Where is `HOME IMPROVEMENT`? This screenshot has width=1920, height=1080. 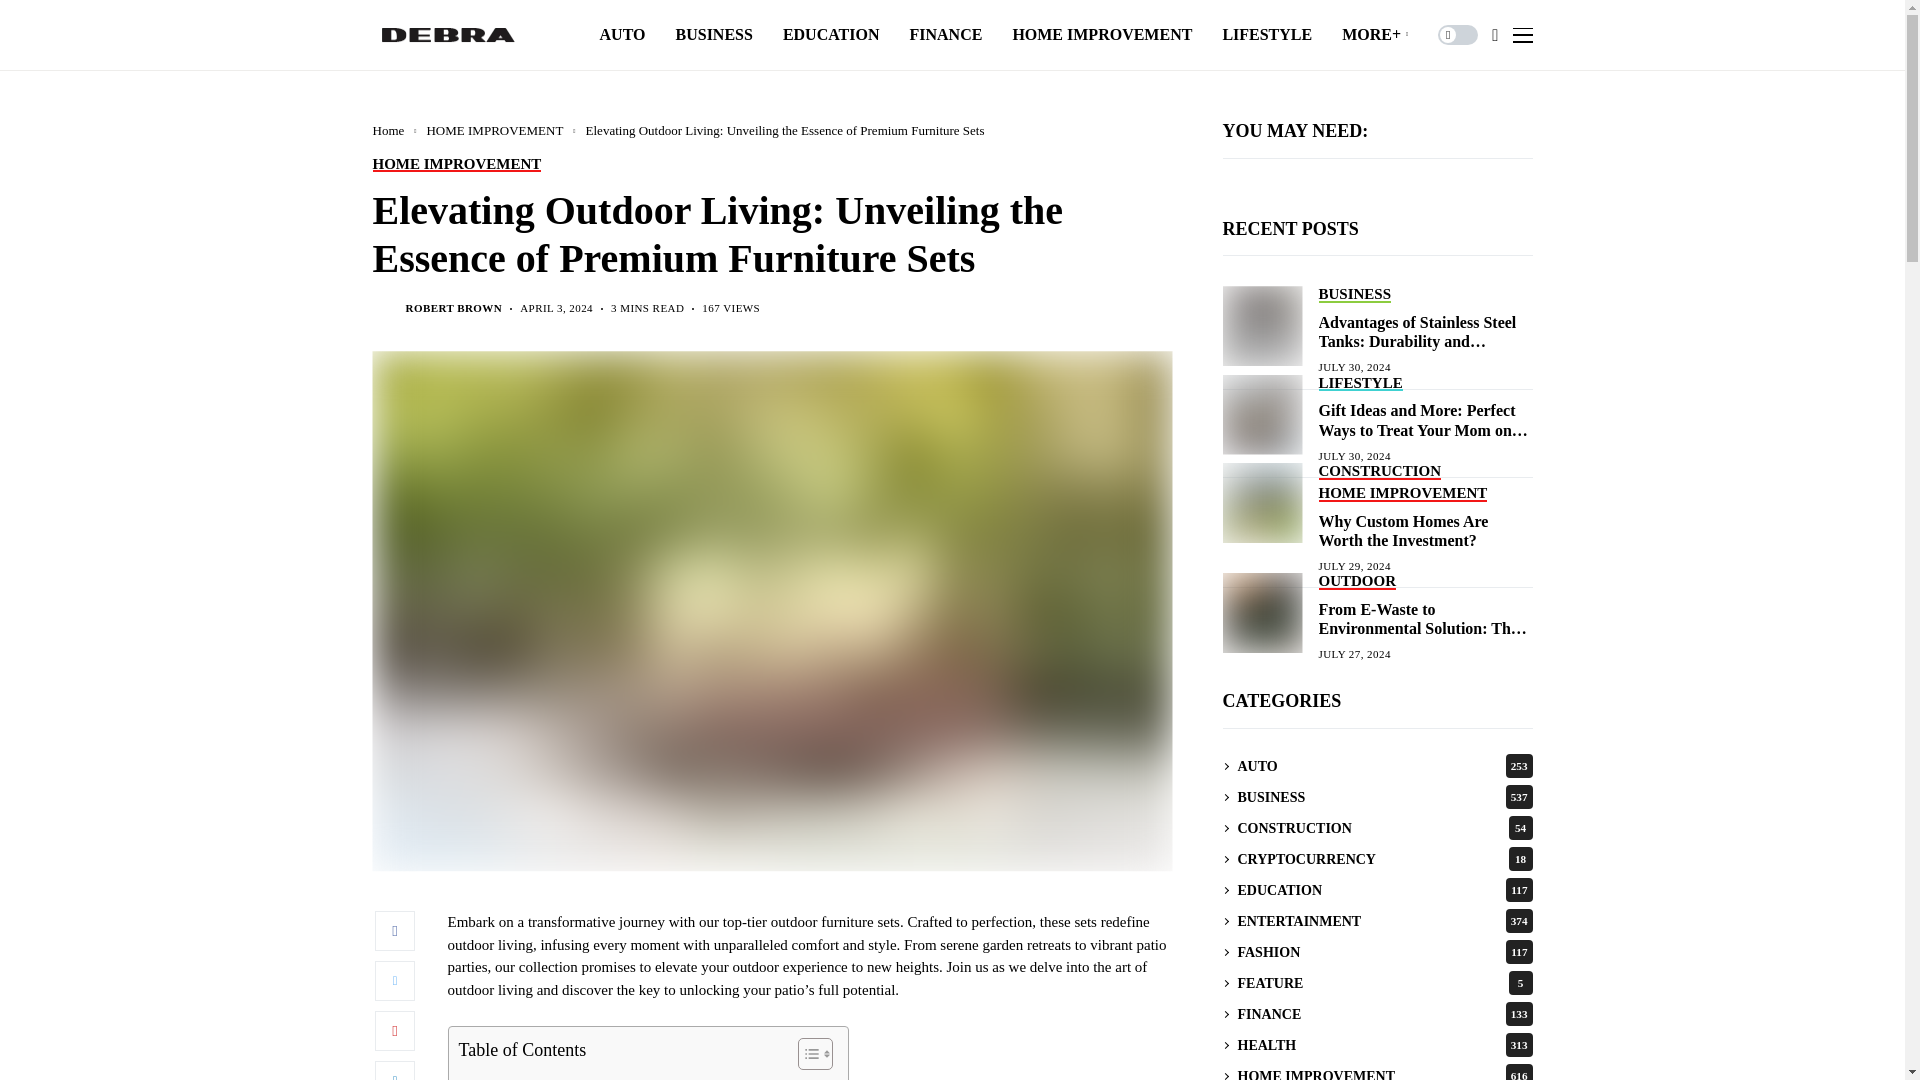 HOME IMPROVEMENT is located at coordinates (1102, 35).